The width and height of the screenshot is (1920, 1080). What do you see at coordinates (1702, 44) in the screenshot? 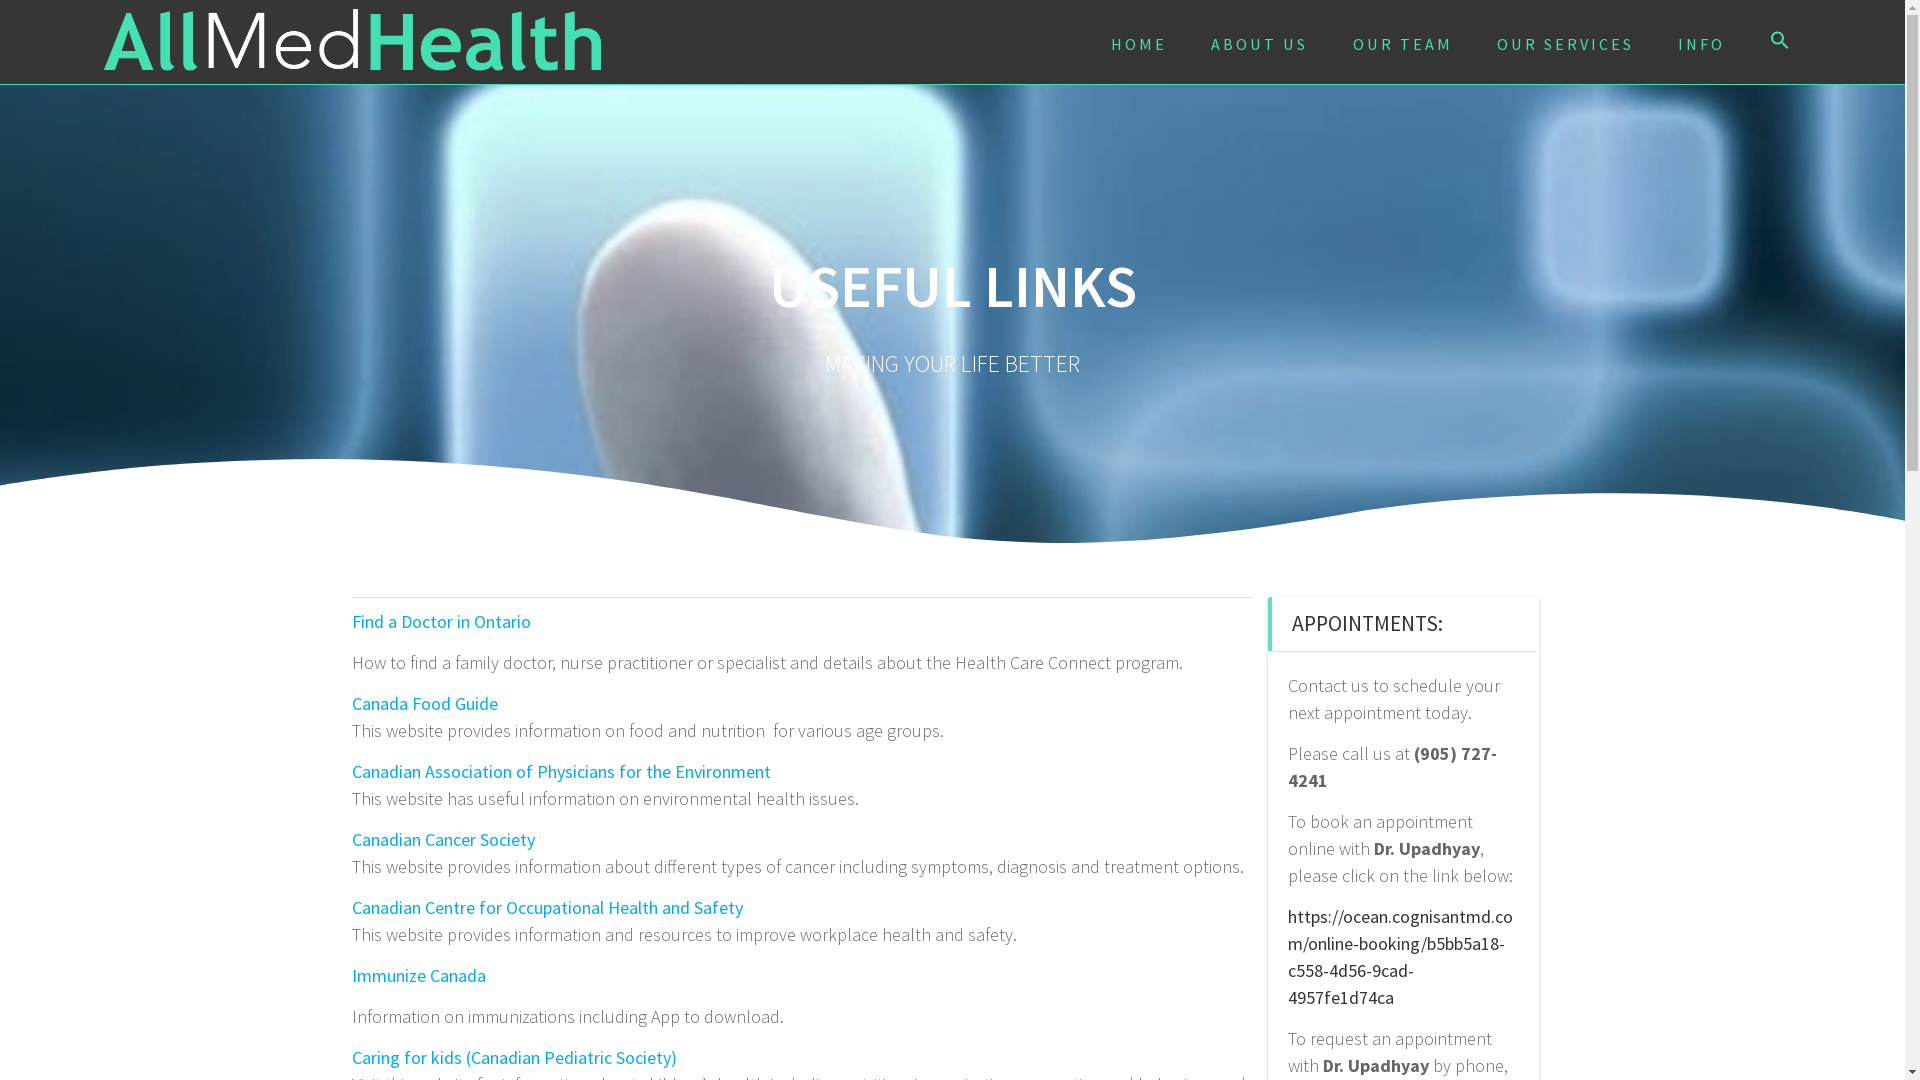
I see `INFO` at bounding box center [1702, 44].